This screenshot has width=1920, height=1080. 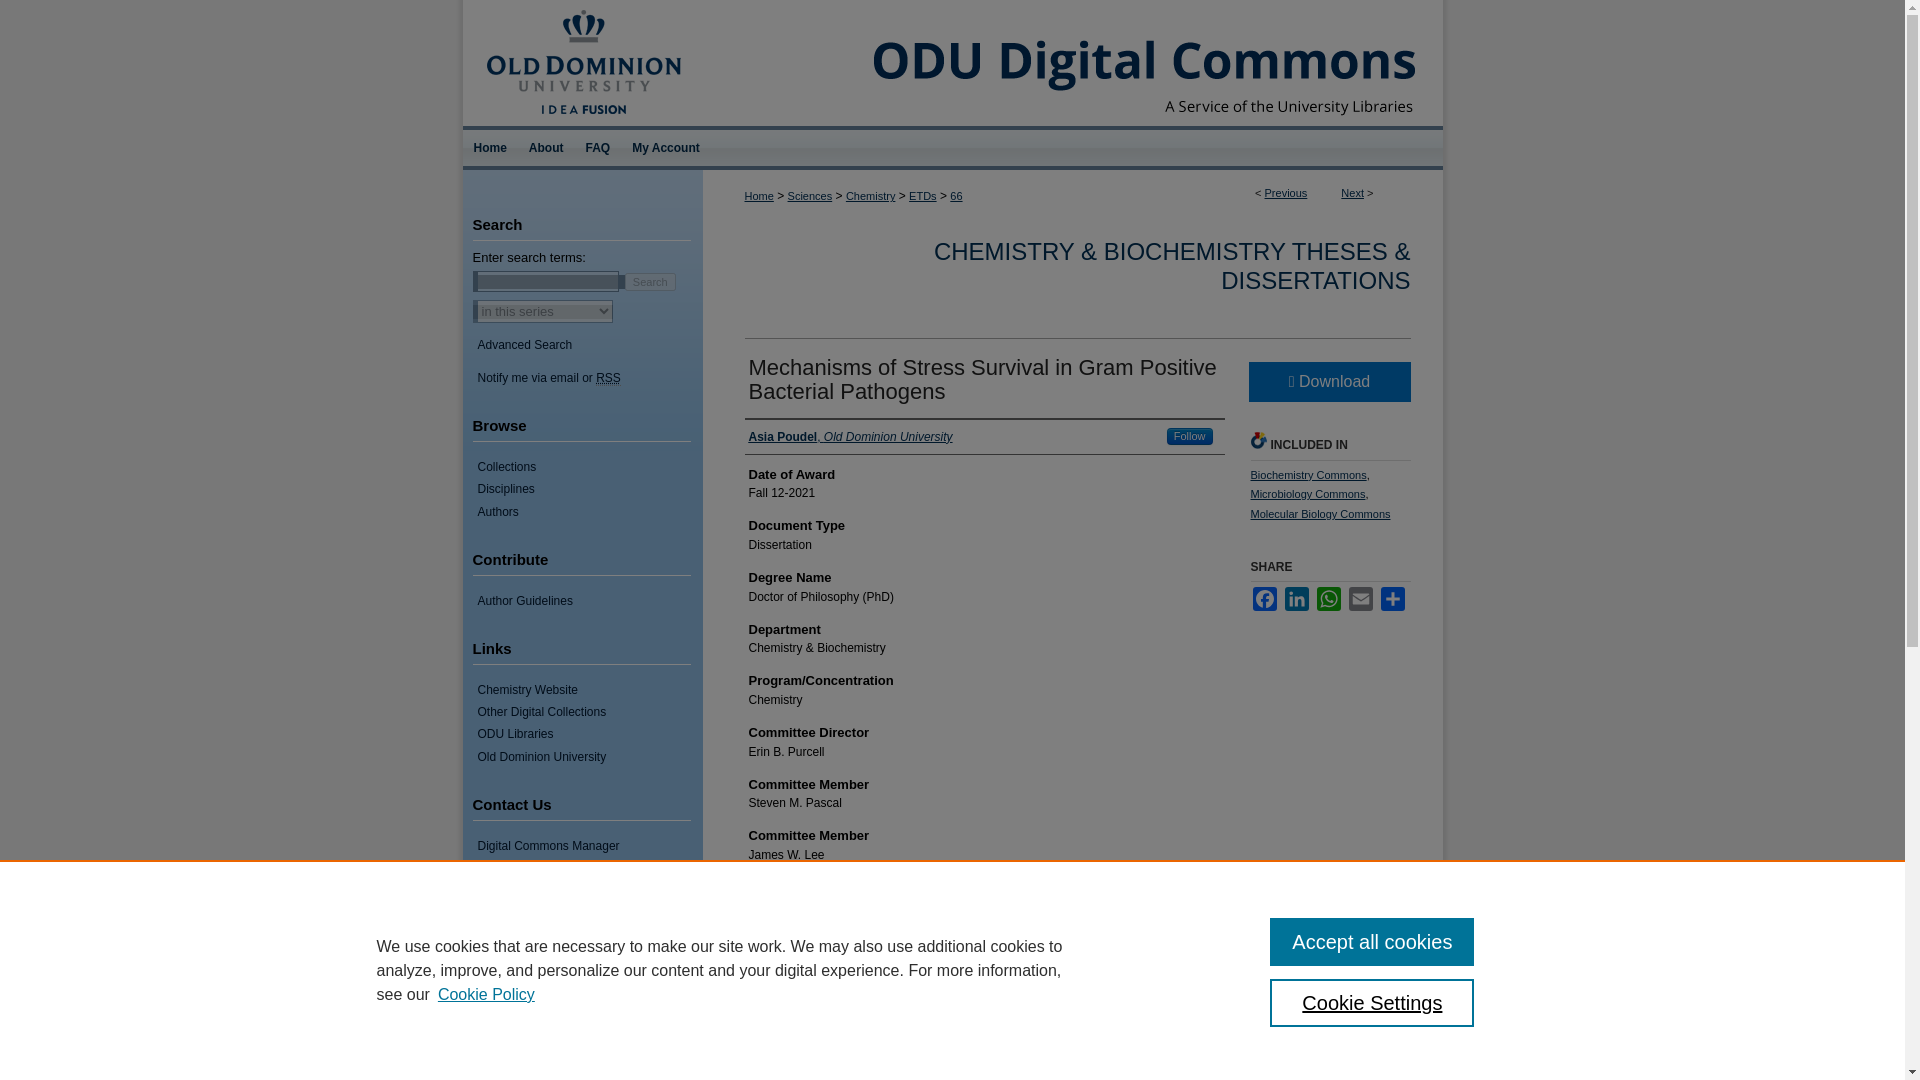 I want to click on Molecular Biology Commons, so click(x=1320, y=513).